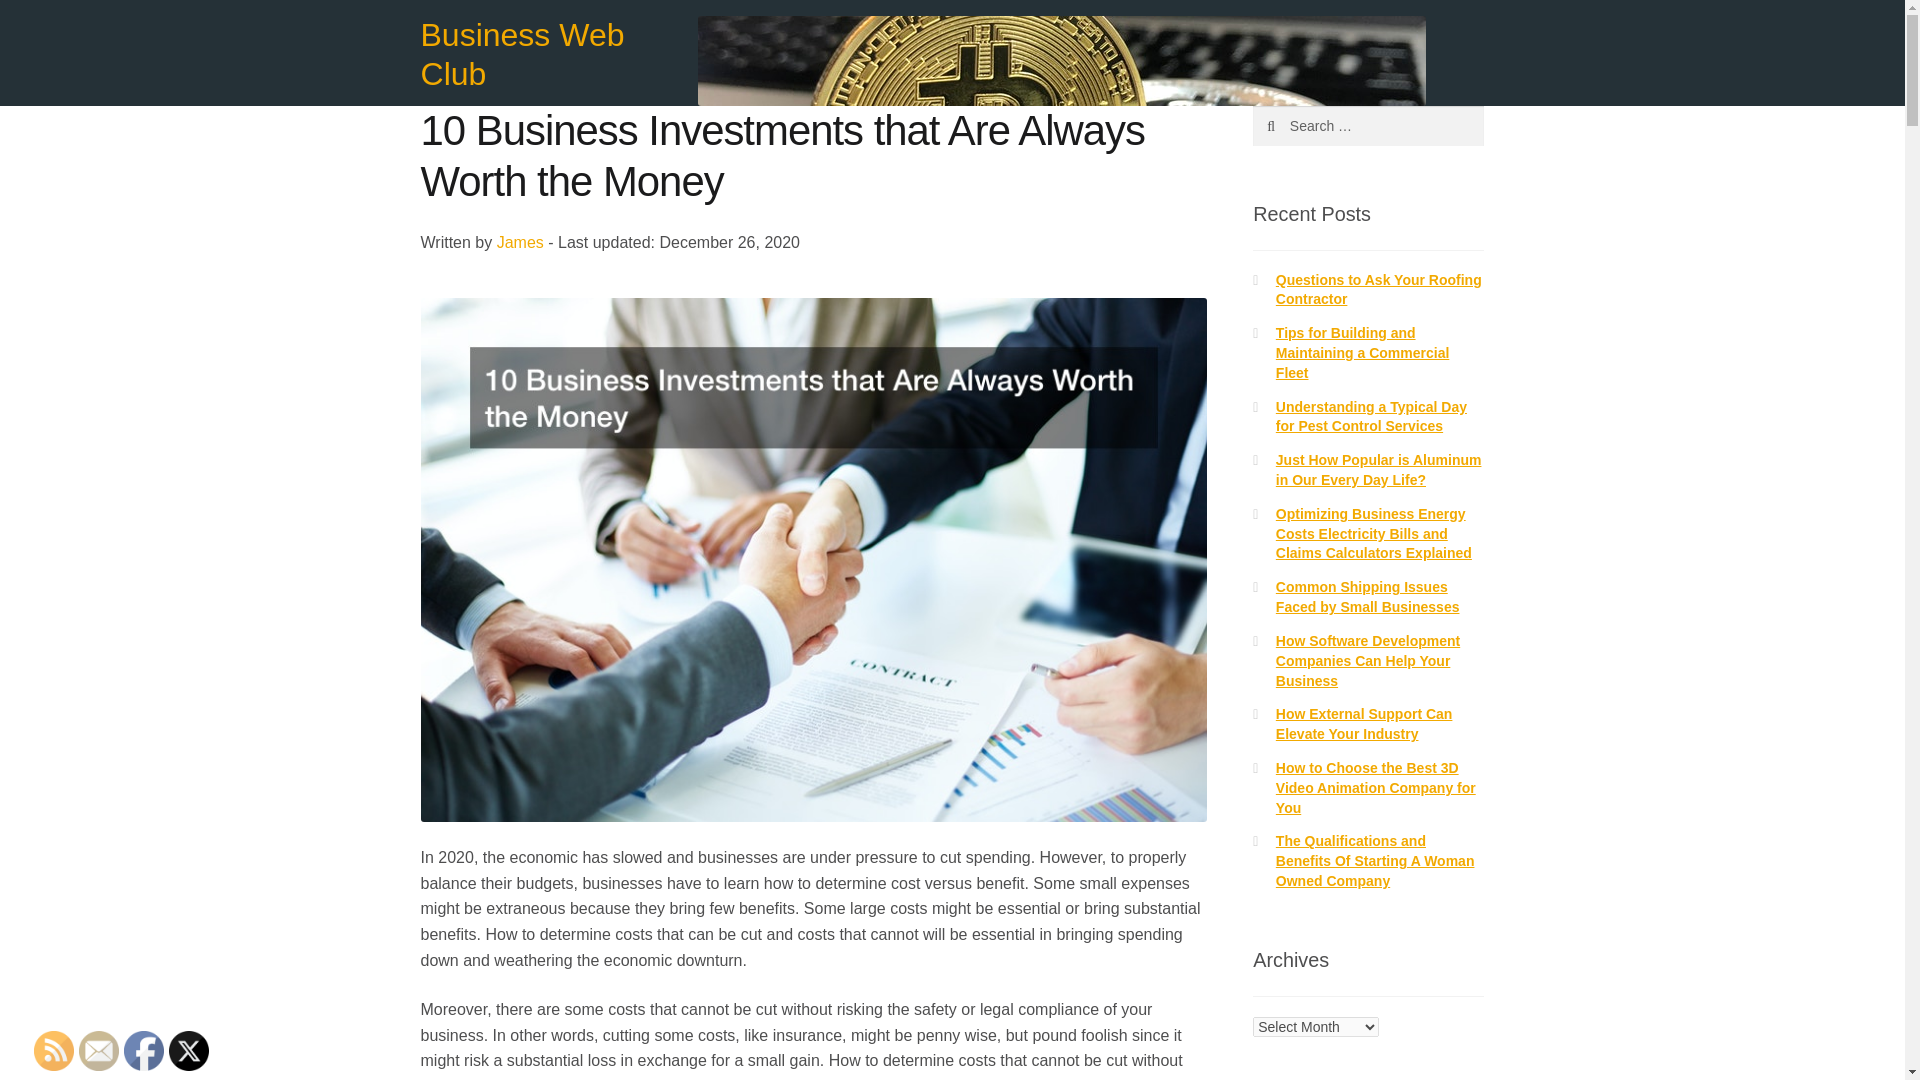  I want to click on Understanding a Typical Day for Pest Control Services, so click(1371, 416).